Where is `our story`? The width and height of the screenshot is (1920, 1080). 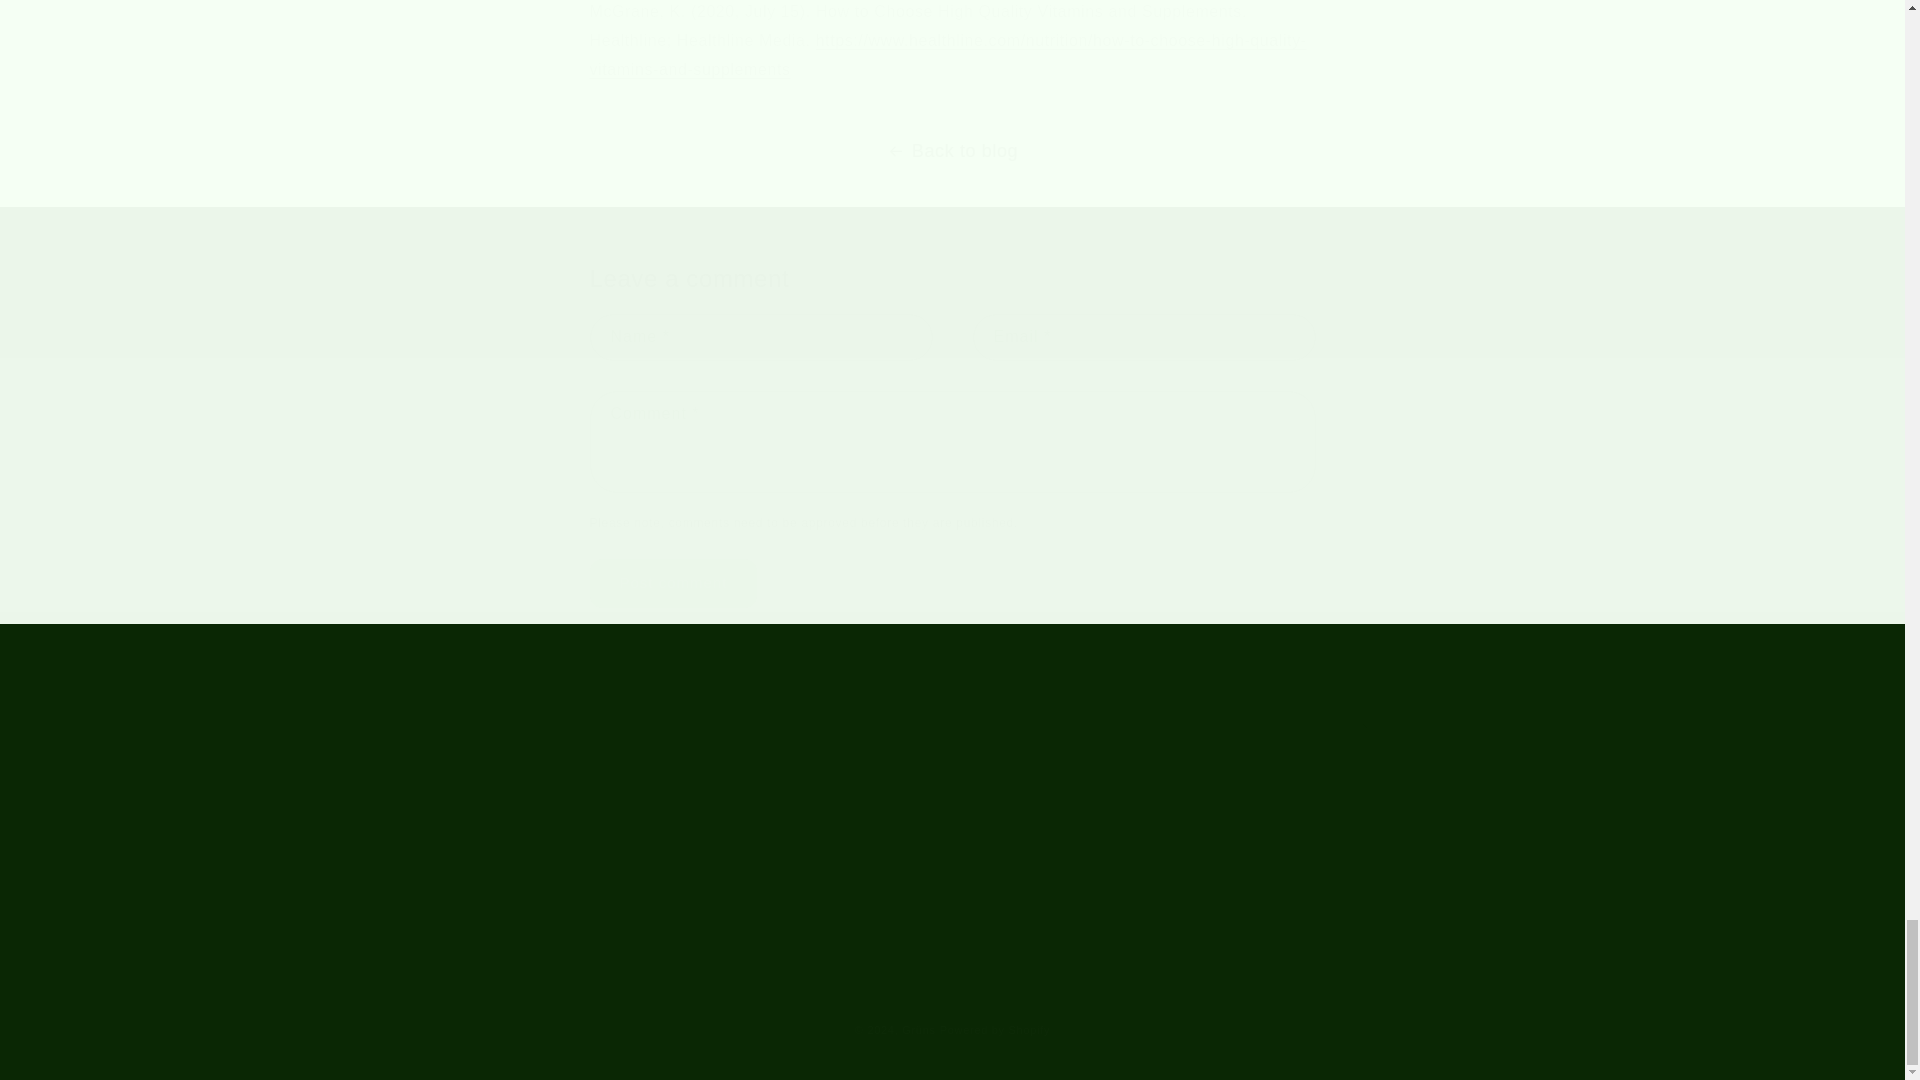
our story is located at coordinates (663, 851).